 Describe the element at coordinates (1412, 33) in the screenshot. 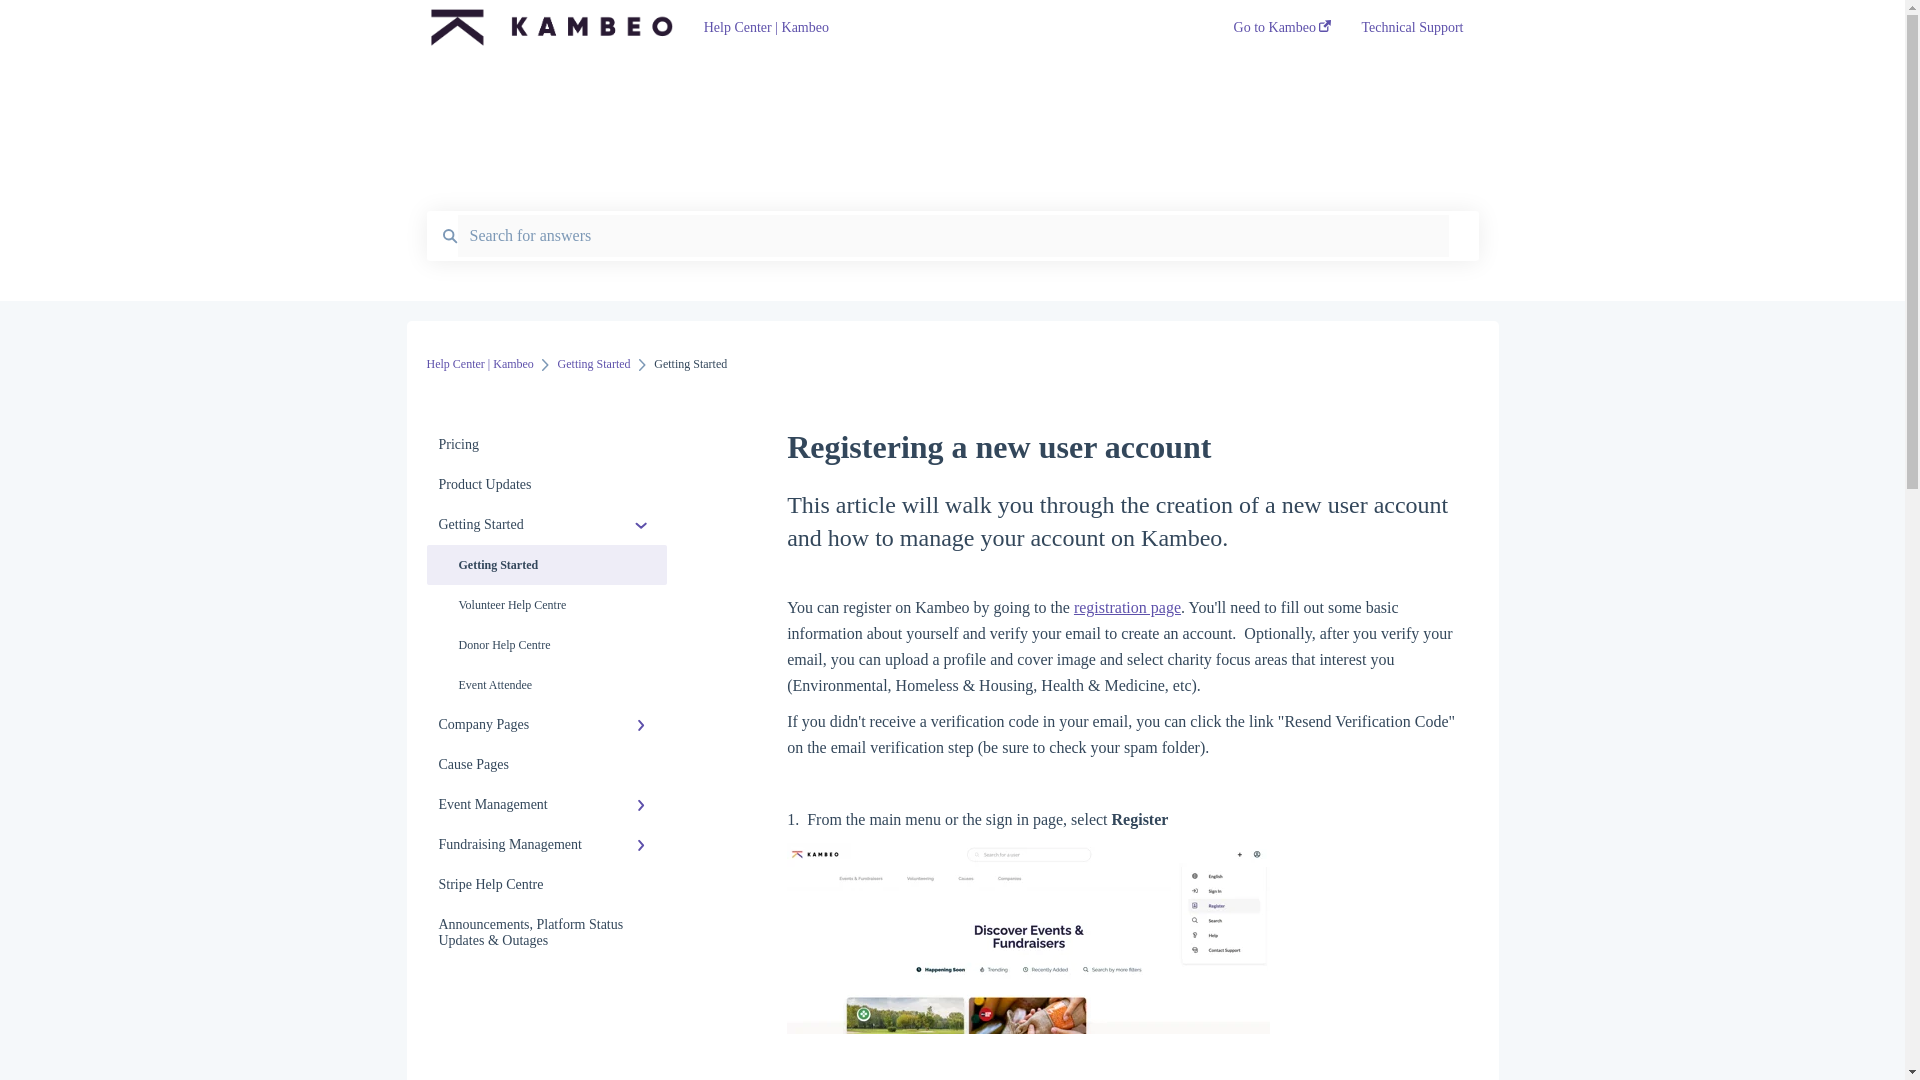

I see `Technical Support` at that location.